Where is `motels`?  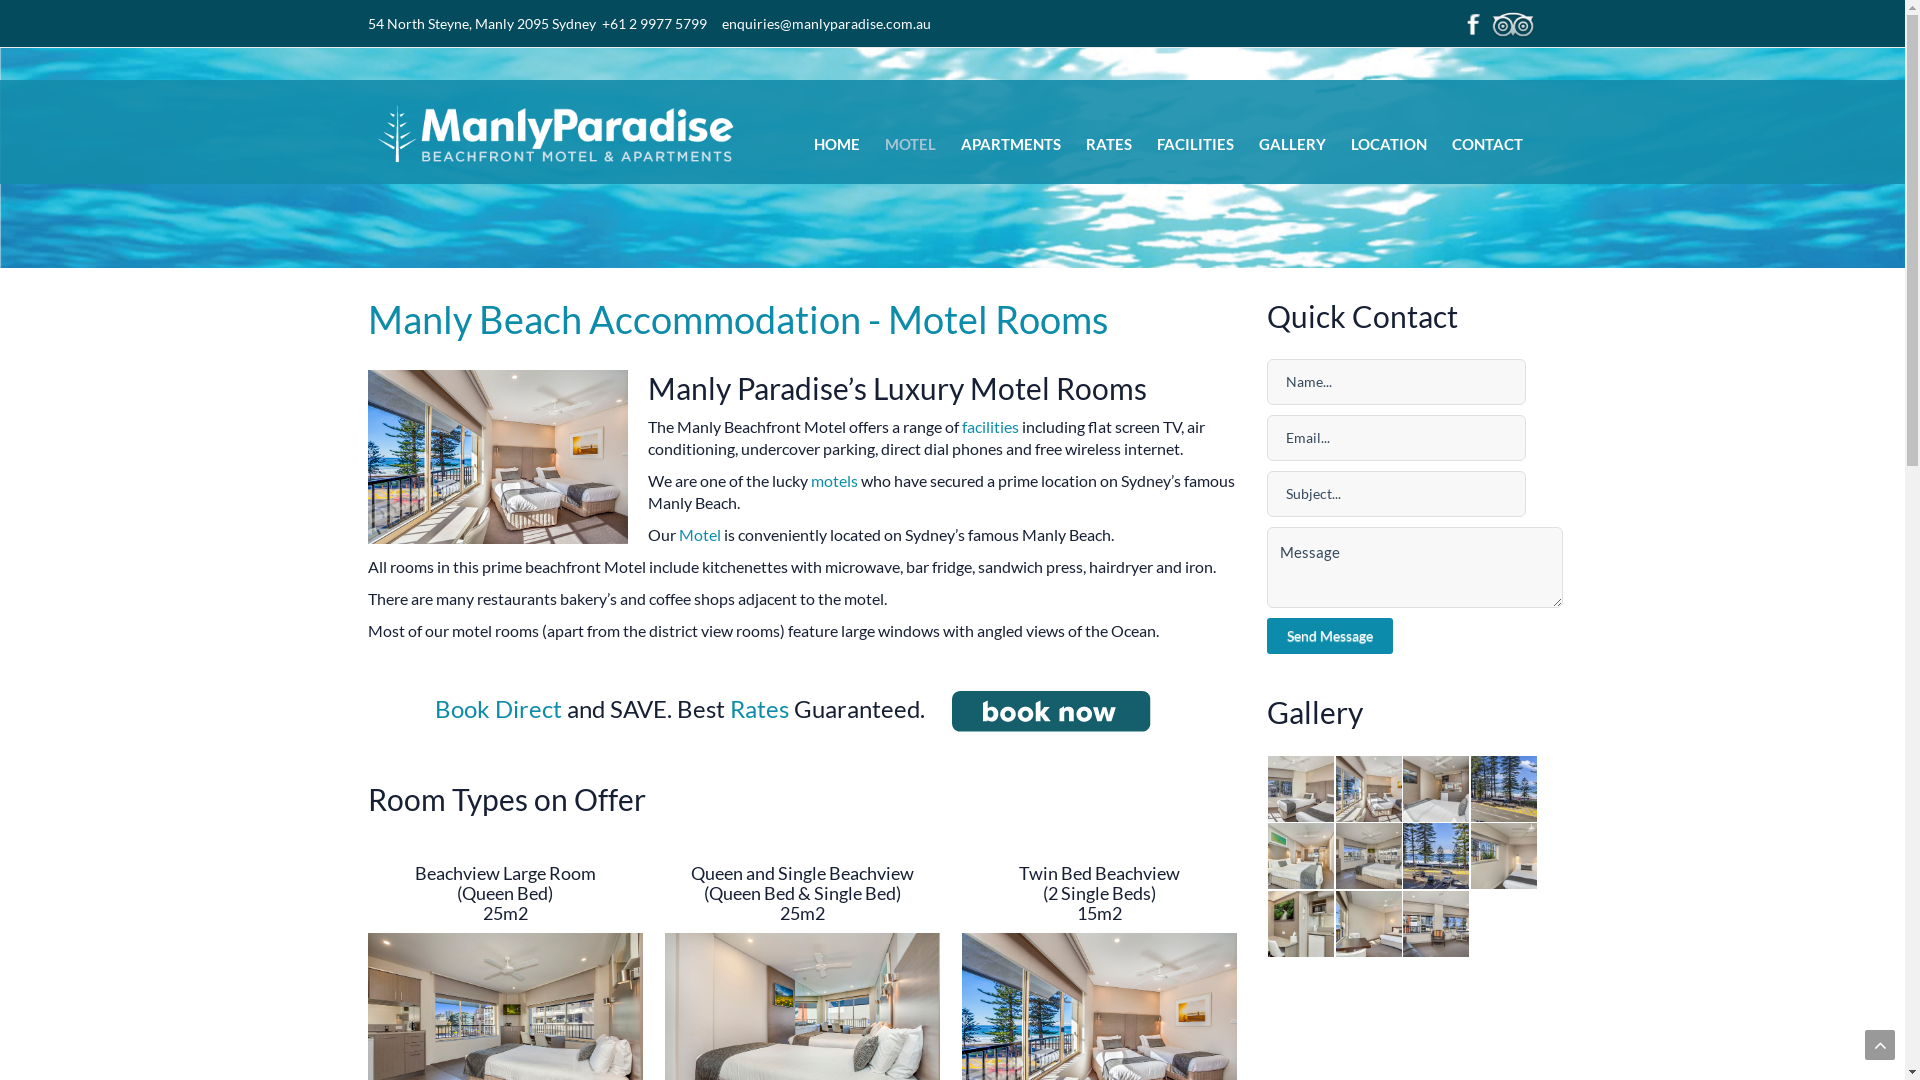
motels is located at coordinates (834, 480).